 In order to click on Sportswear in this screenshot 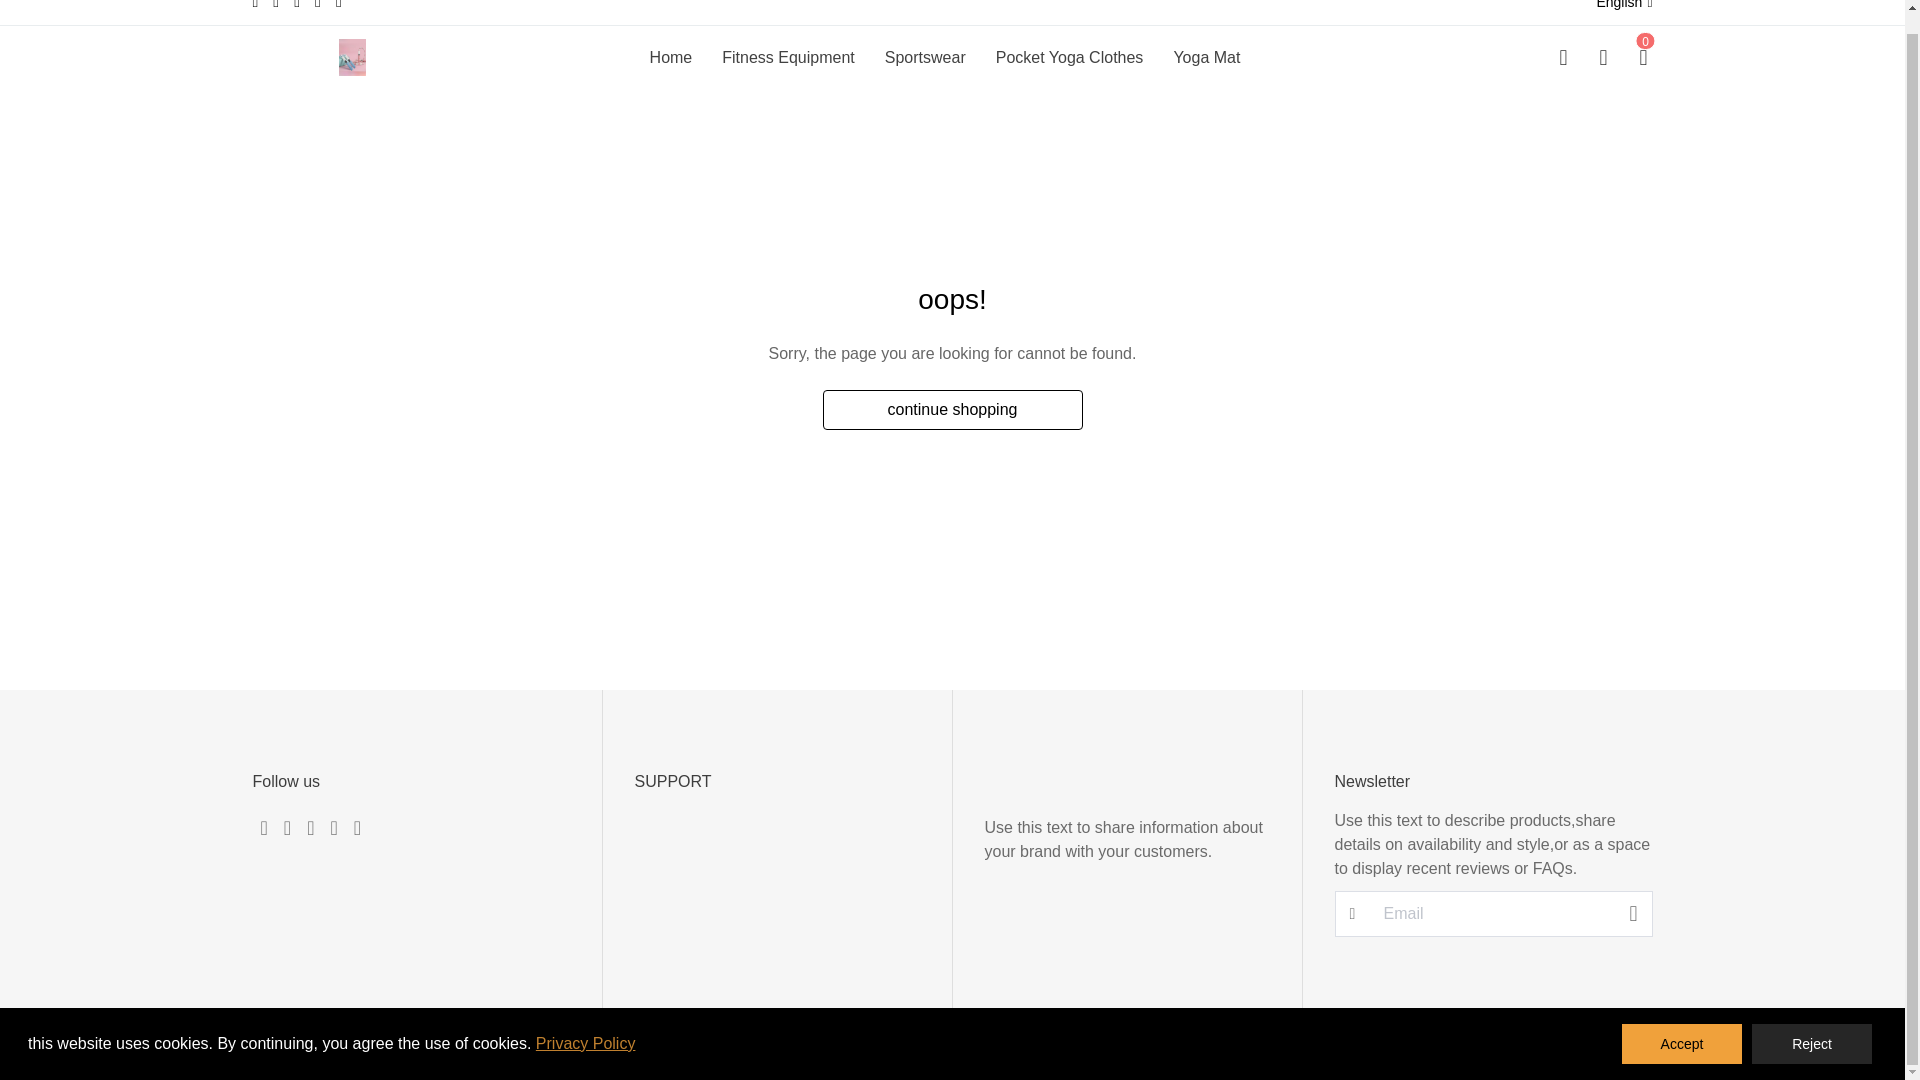, I will do `click(925, 58)`.